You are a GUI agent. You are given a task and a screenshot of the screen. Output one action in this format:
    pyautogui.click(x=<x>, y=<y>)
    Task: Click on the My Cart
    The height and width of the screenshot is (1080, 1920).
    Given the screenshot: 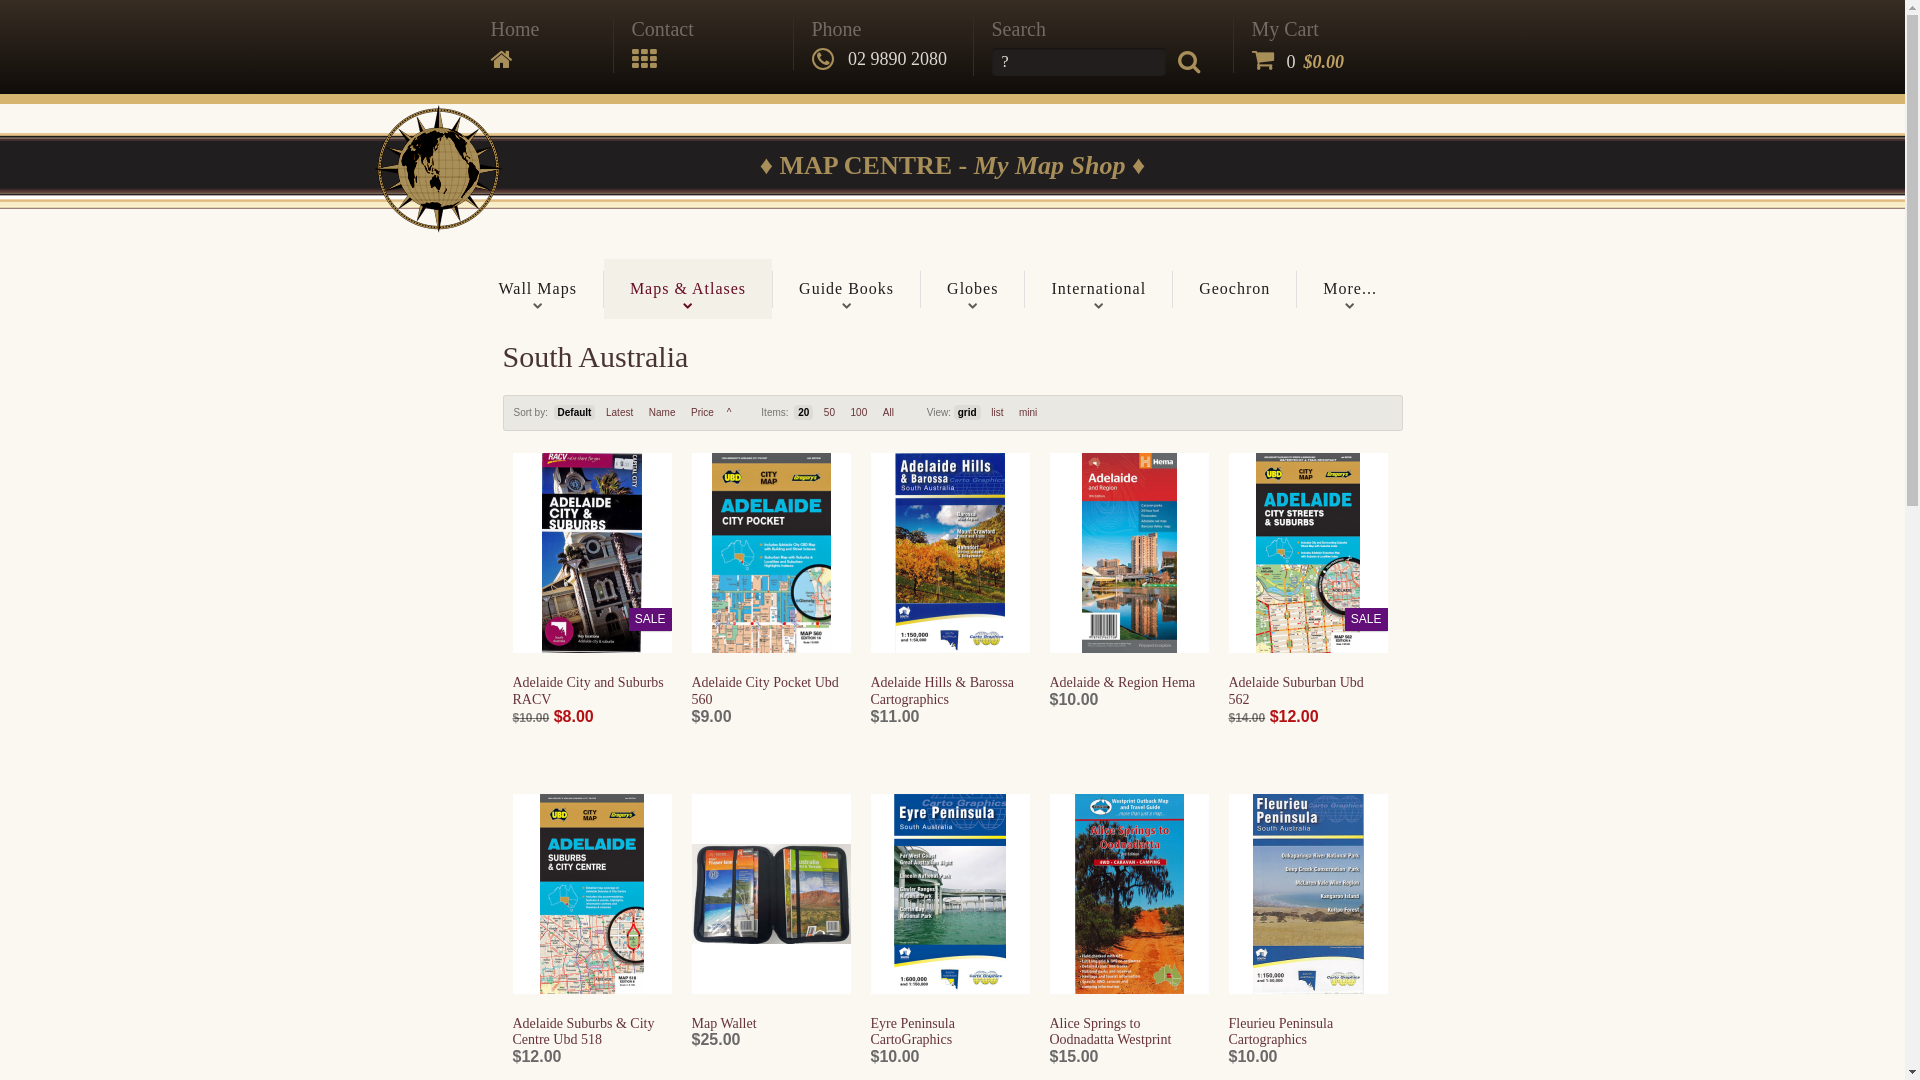 What is the action you would take?
    pyautogui.click(x=1298, y=29)
    